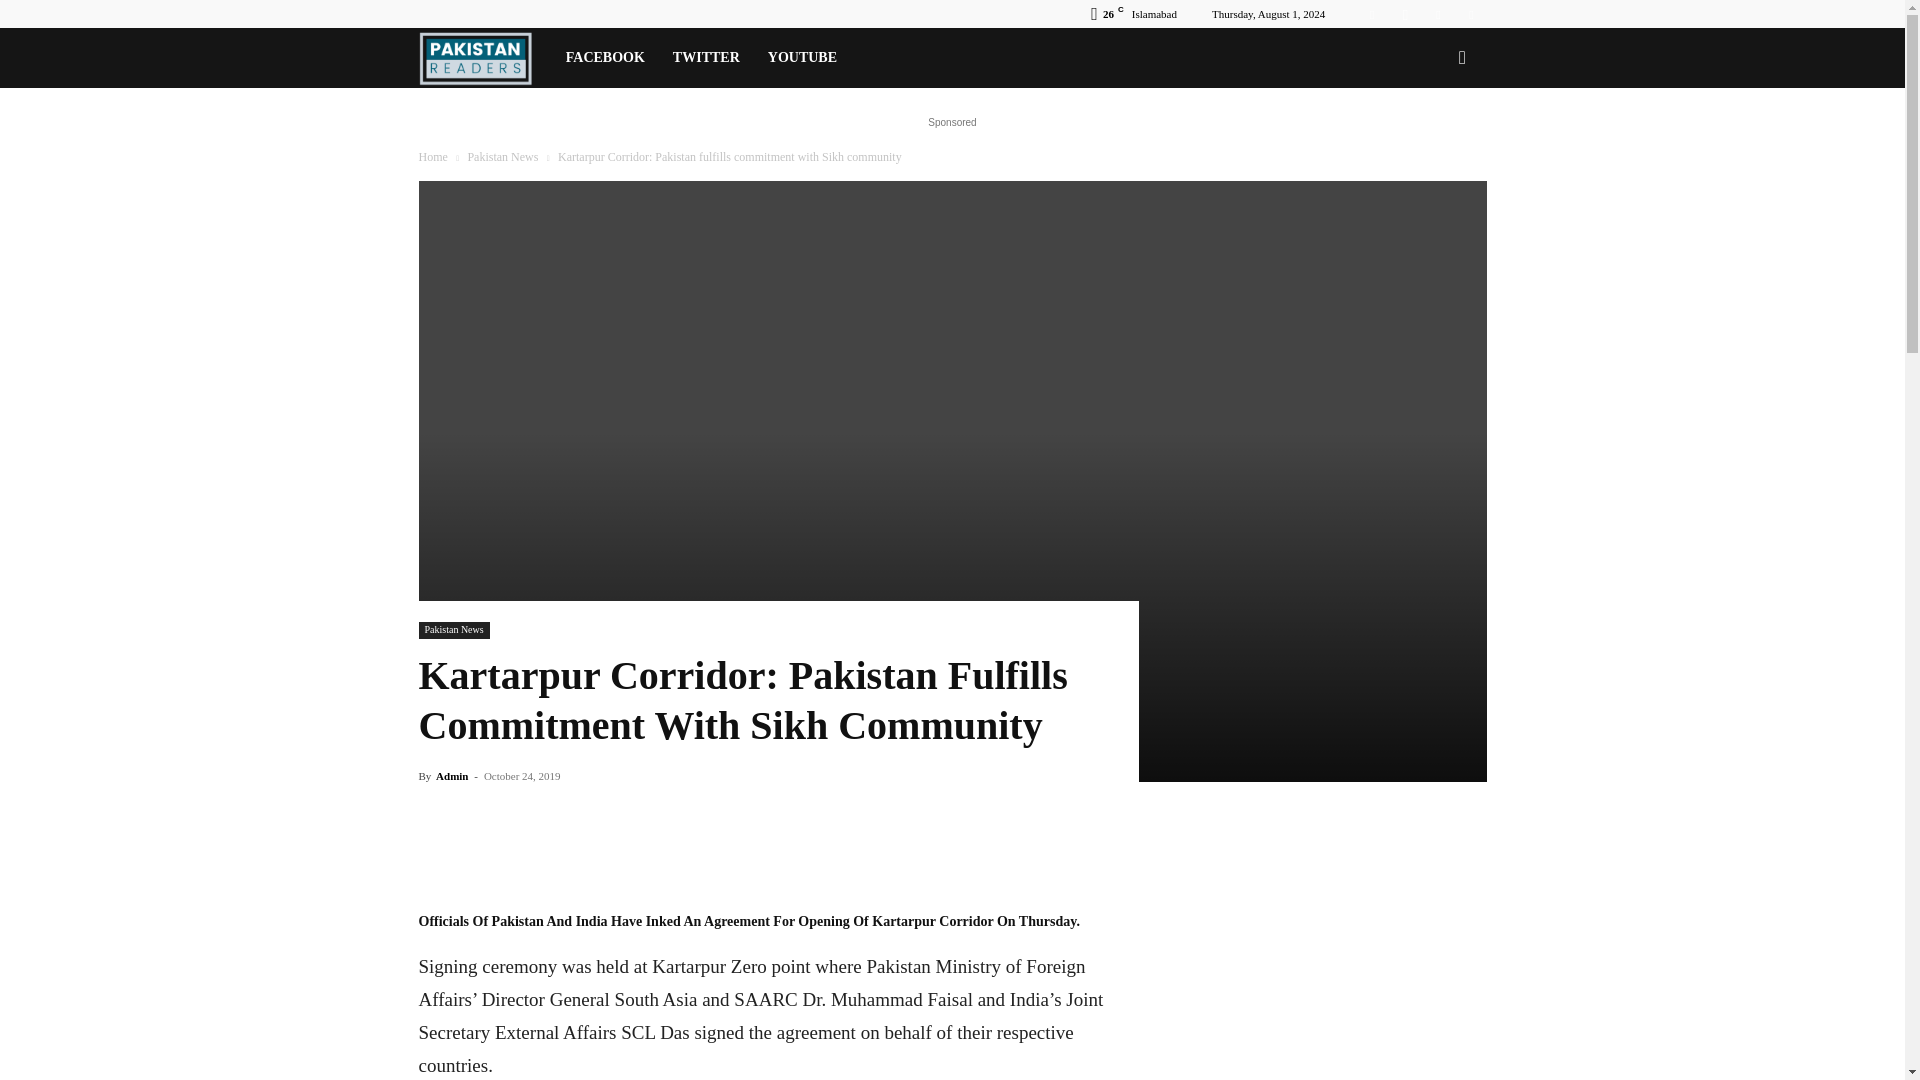 The width and height of the screenshot is (1920, 1080). What do you see at coordinates (1438, 14) in the screenshot?
I see `Twitter` at bounding box center [1438, 14].